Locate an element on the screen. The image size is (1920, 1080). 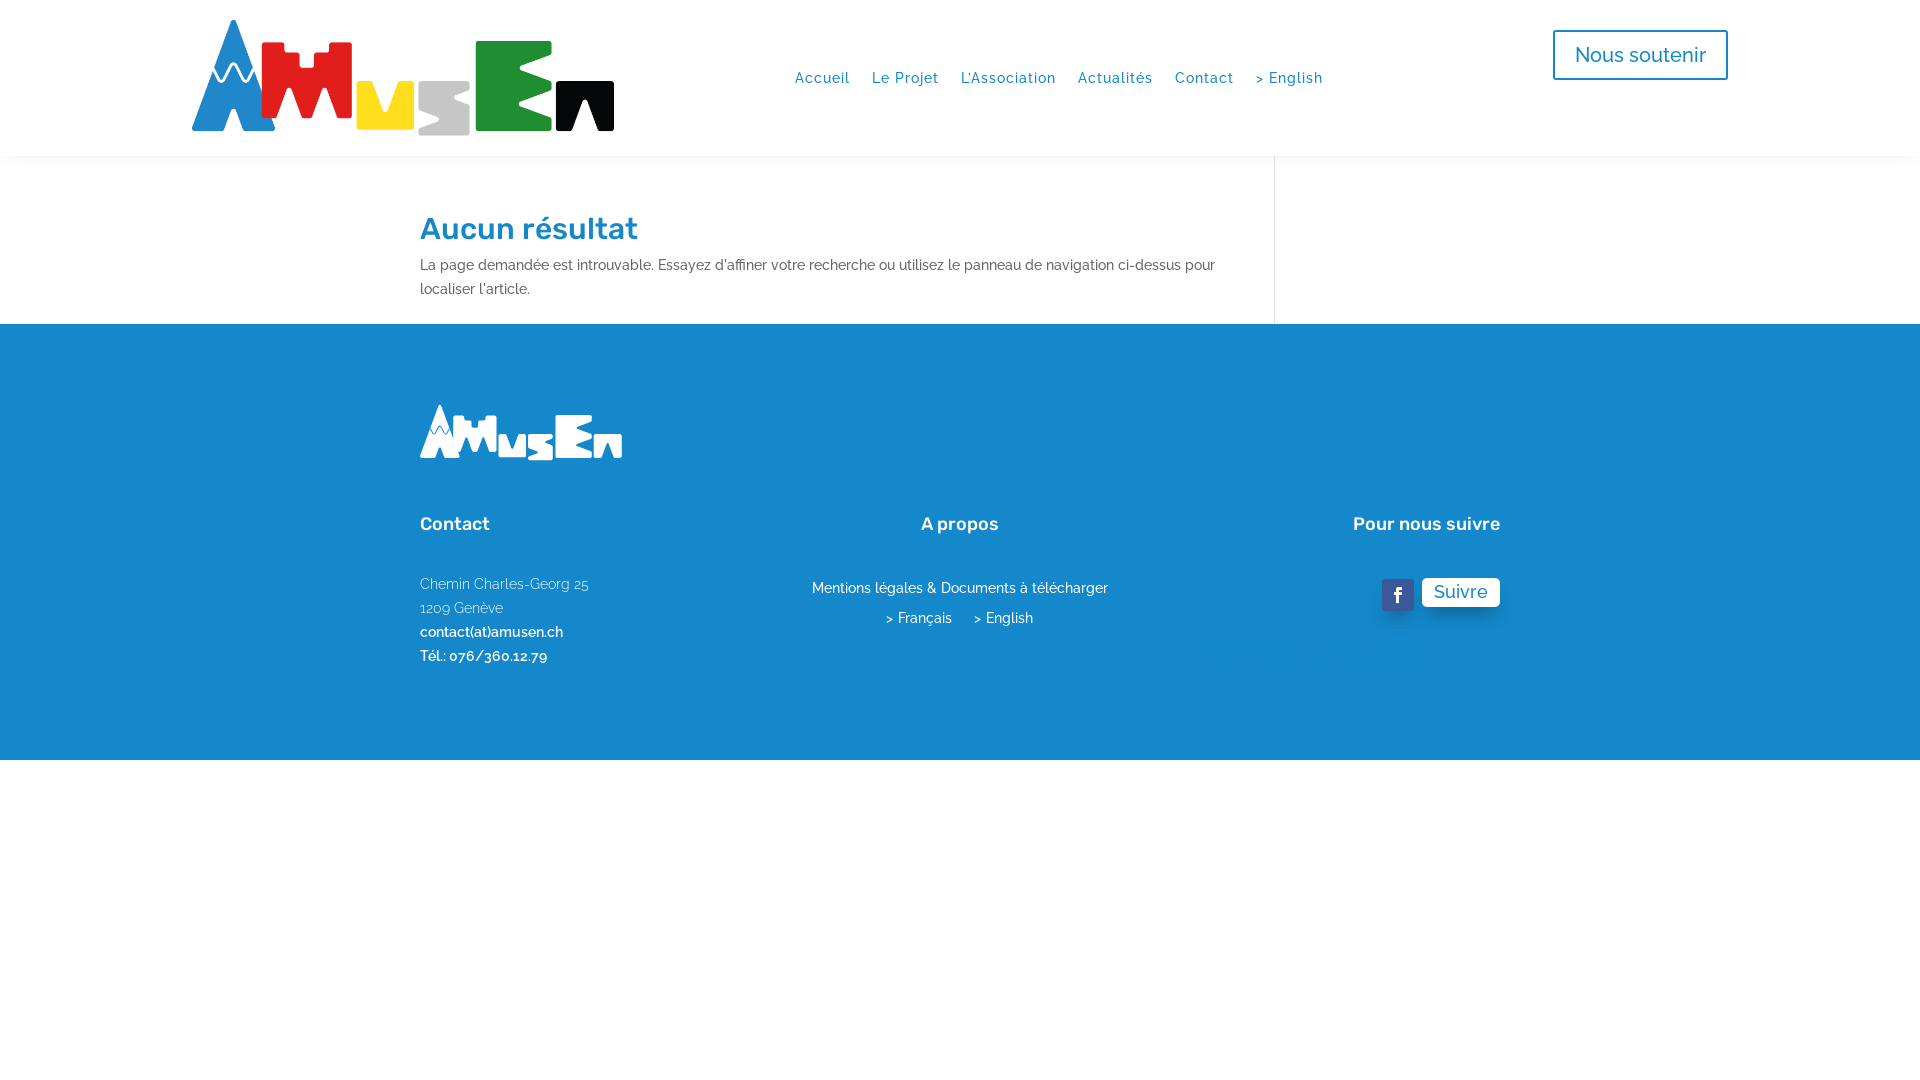
Nous soutenir is located at coordinates (1640, 55).